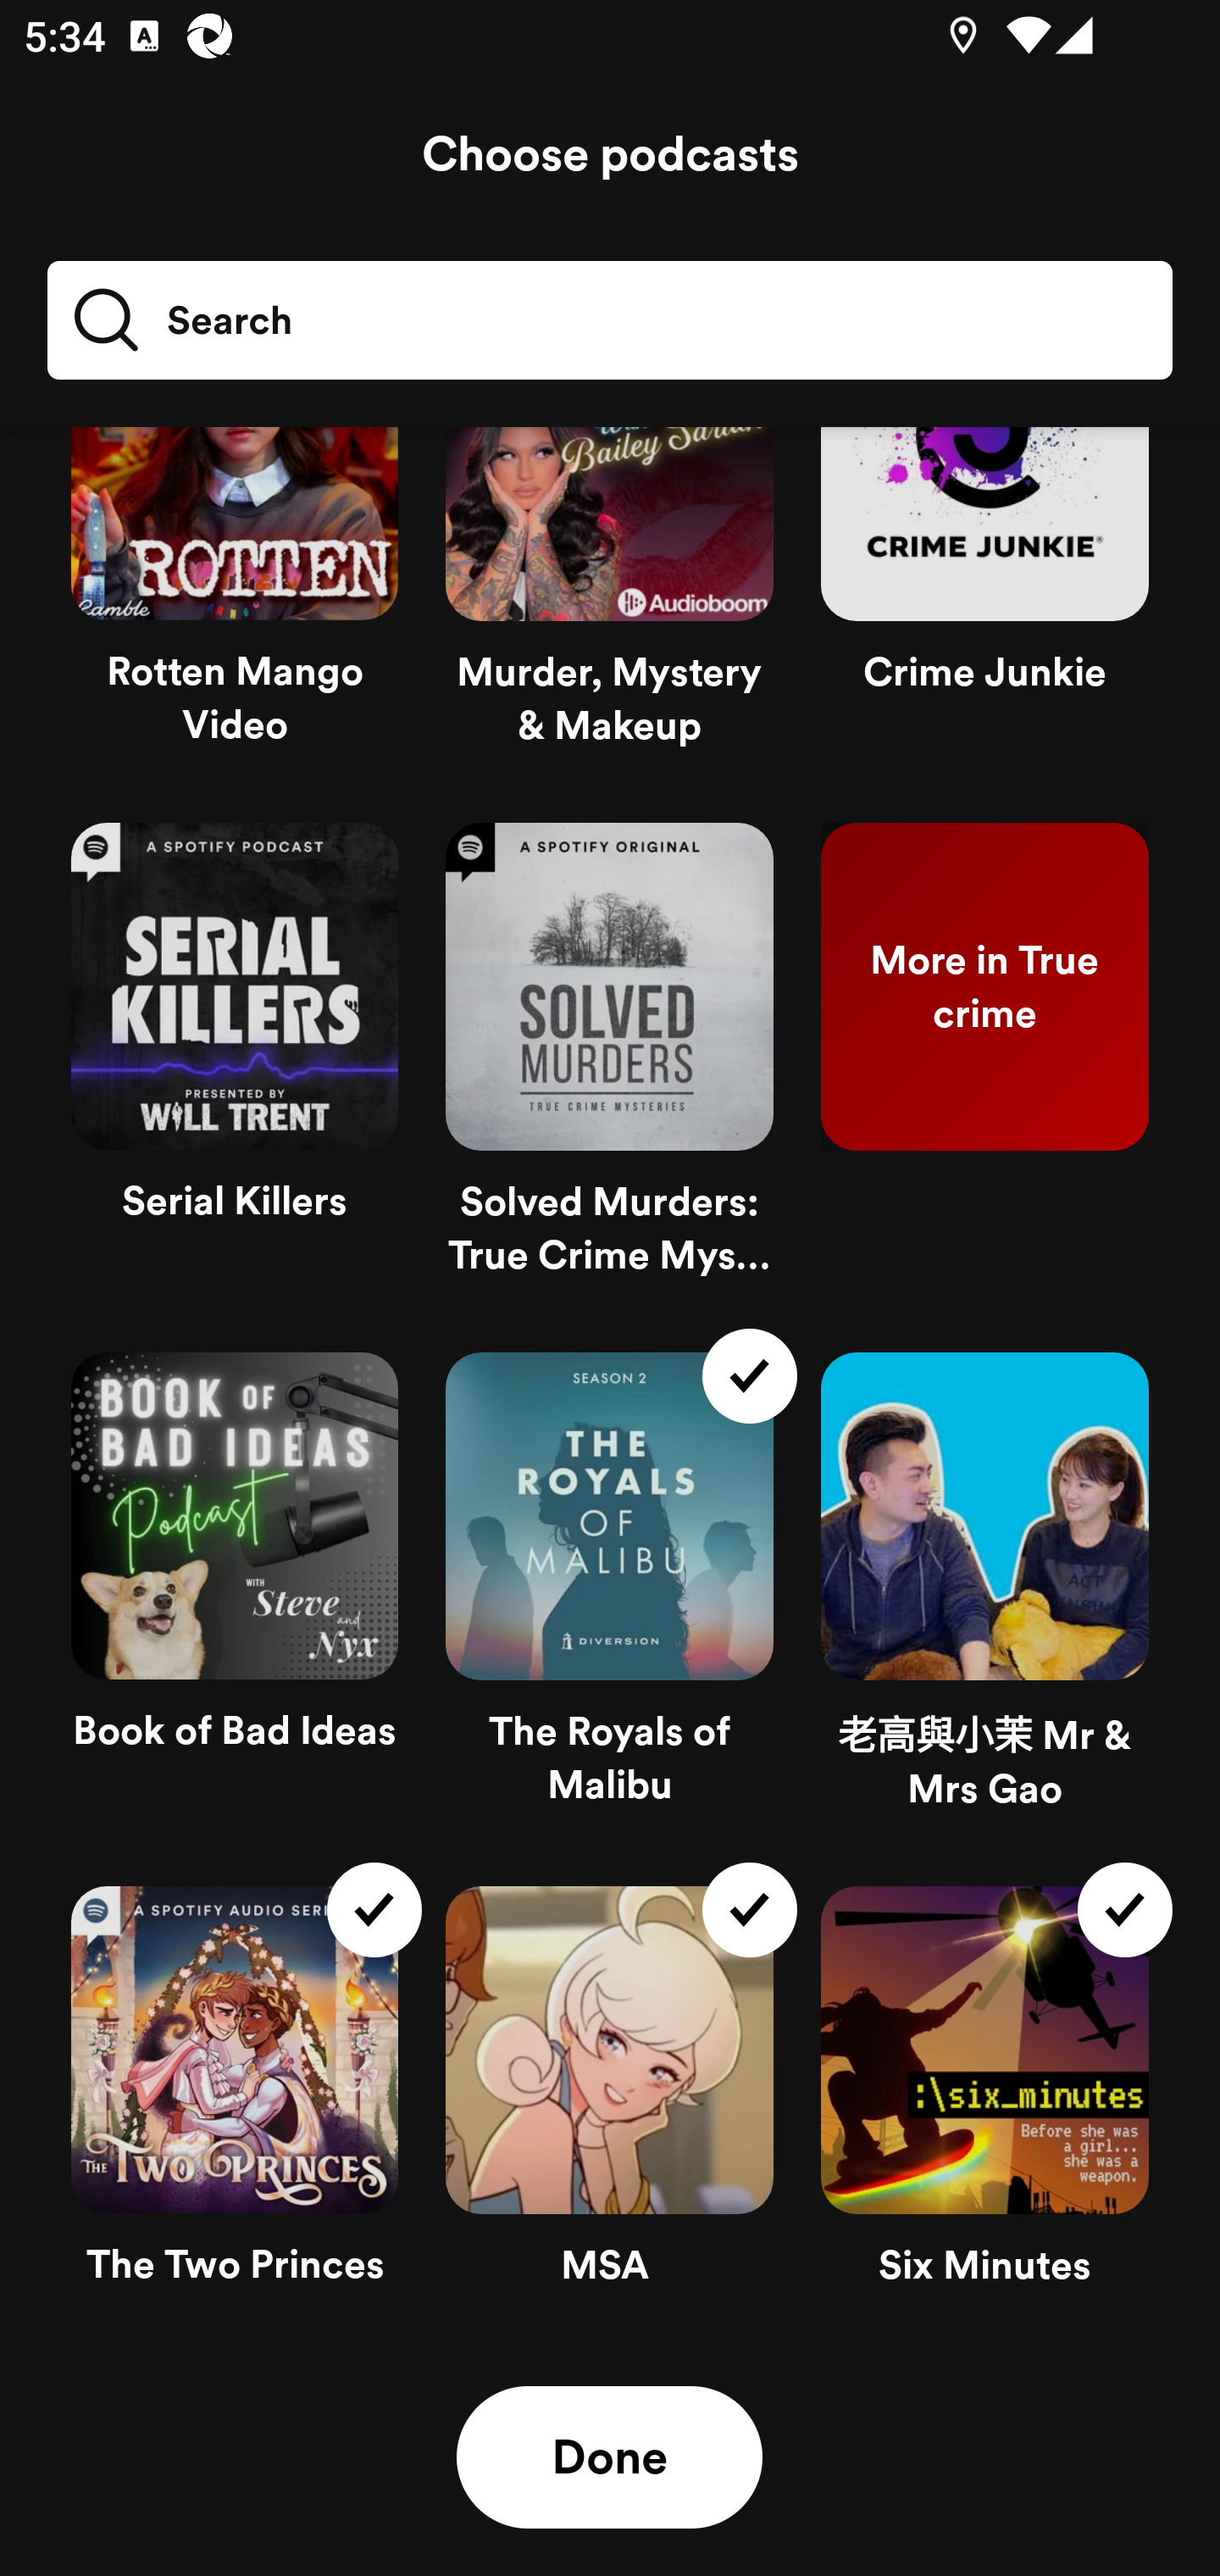 The width and height of the screenshot is (1220, 2576). I want to click on Book of Bad Ideas unselected Book of Bad Ideas, so click(235, 1595).